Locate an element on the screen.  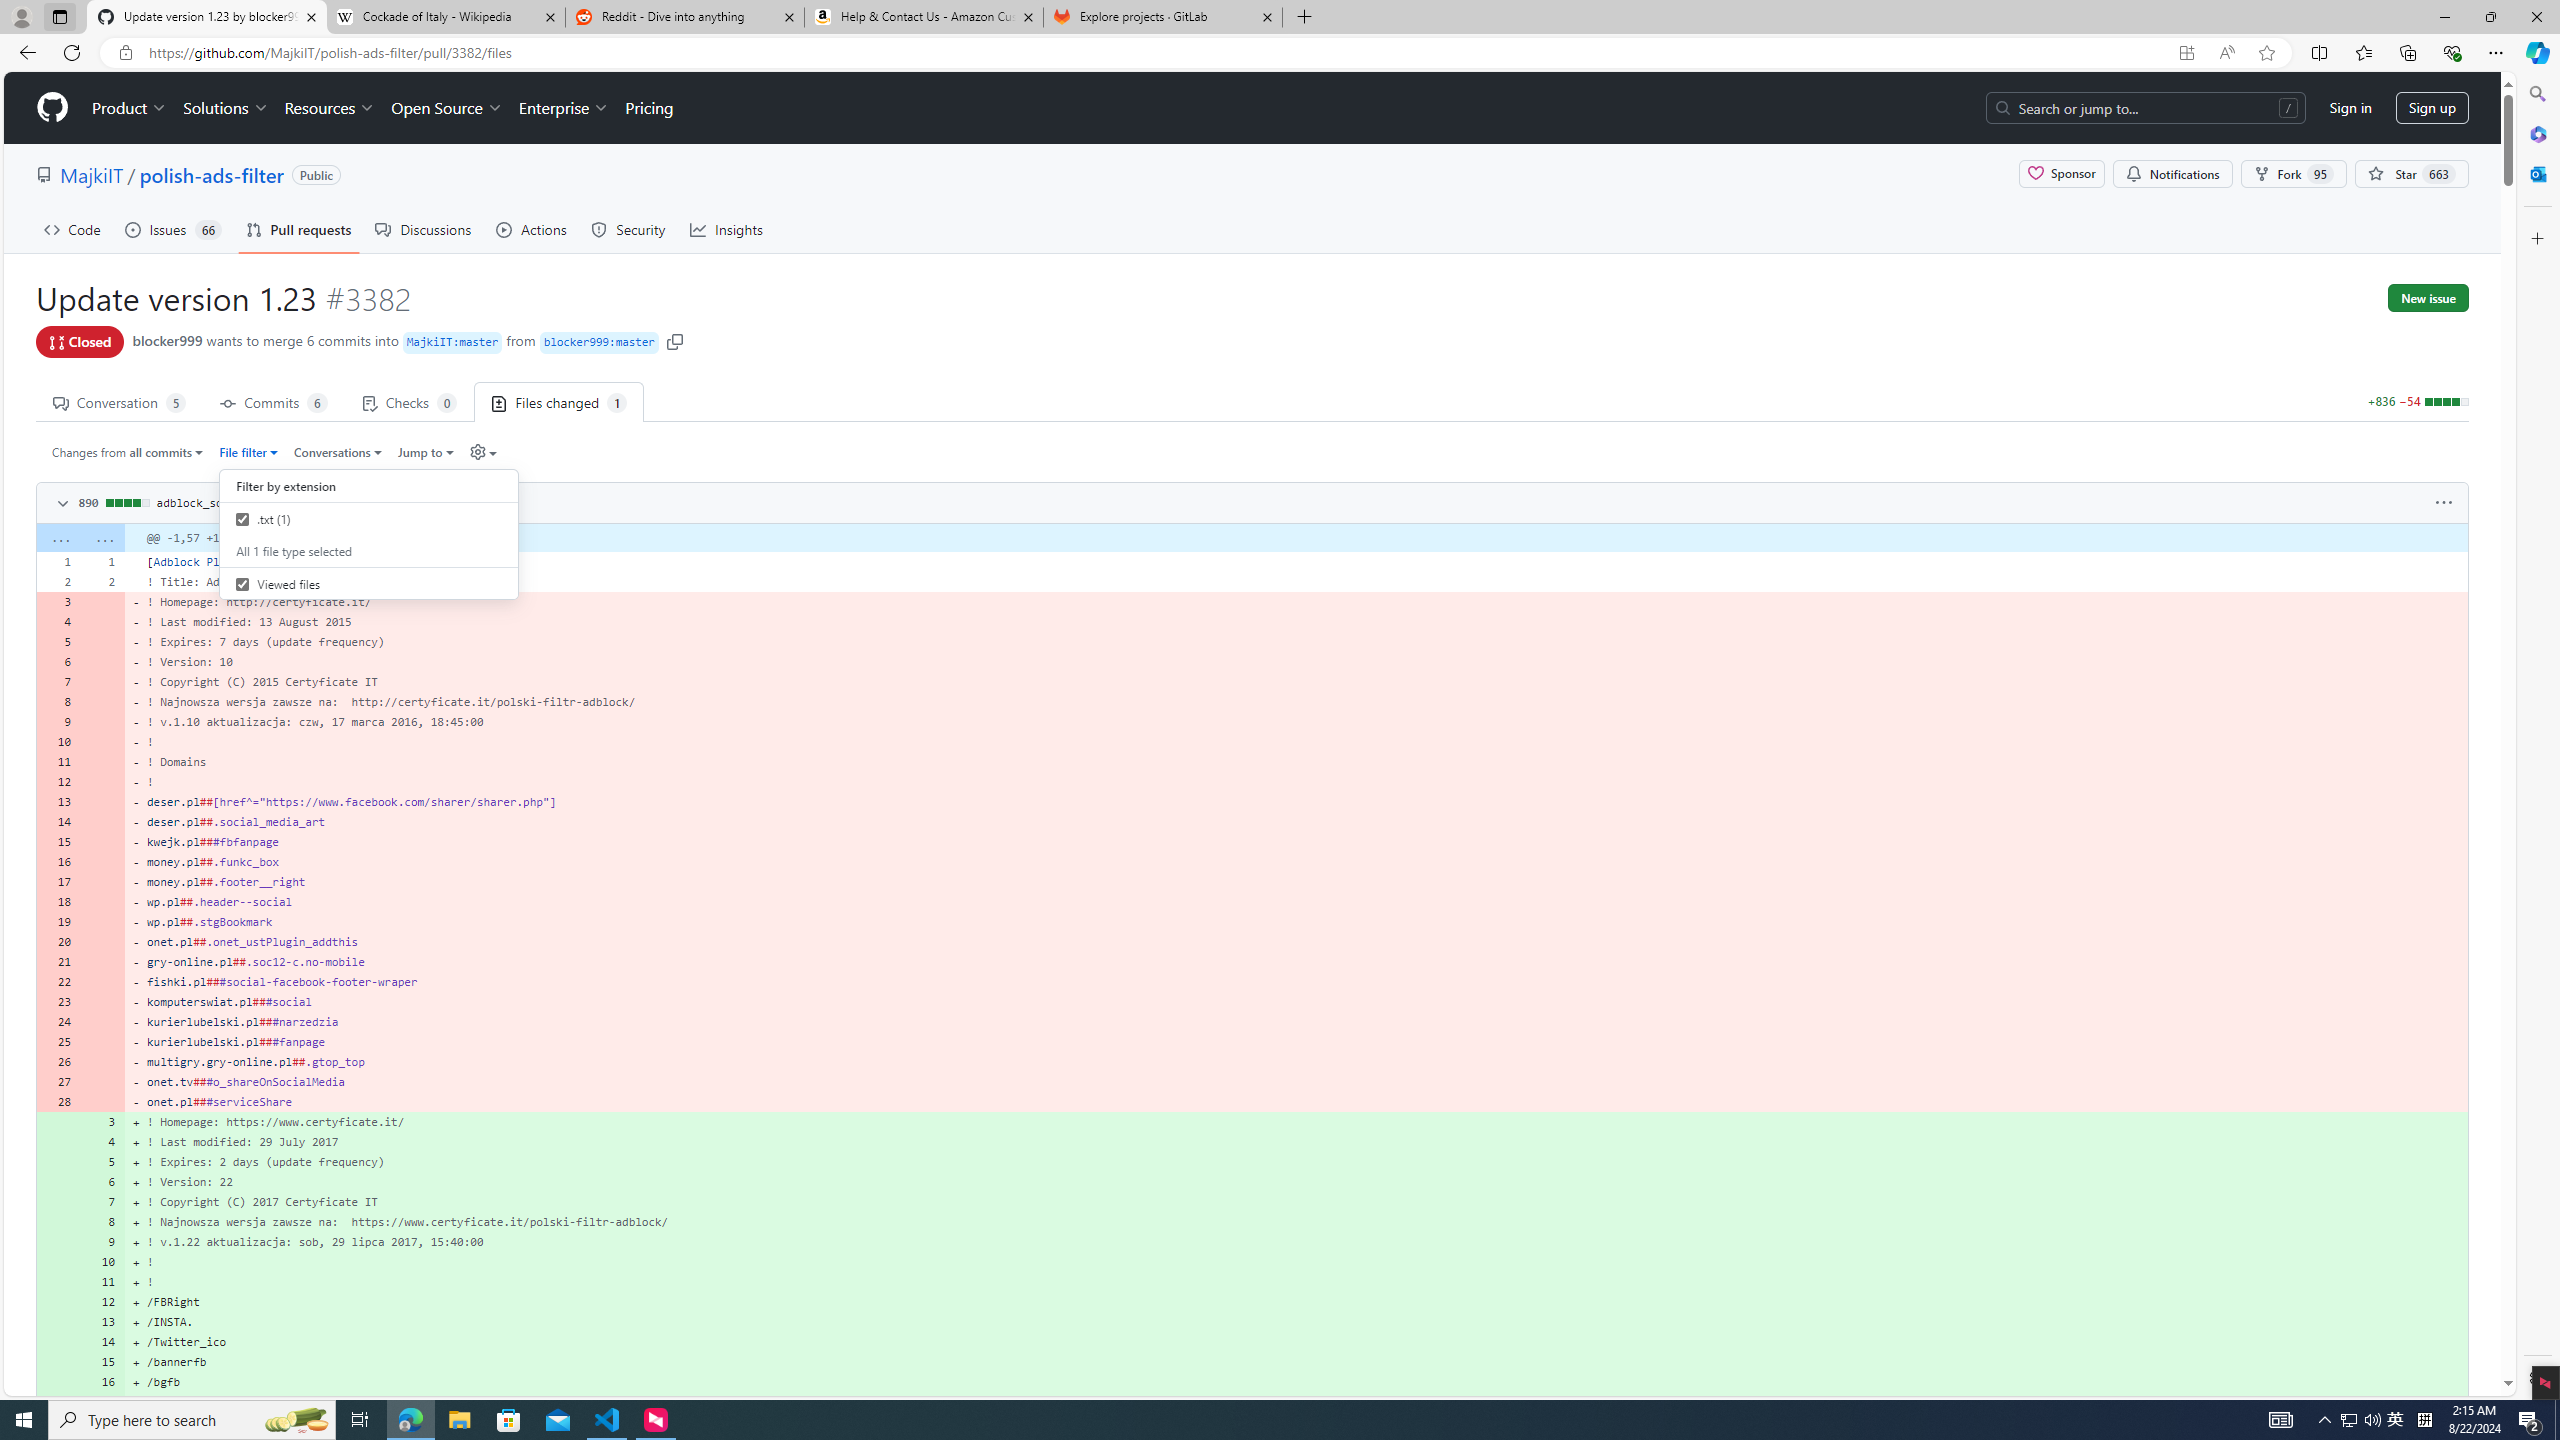
Issues 66 is located at coordinates (172, 229).